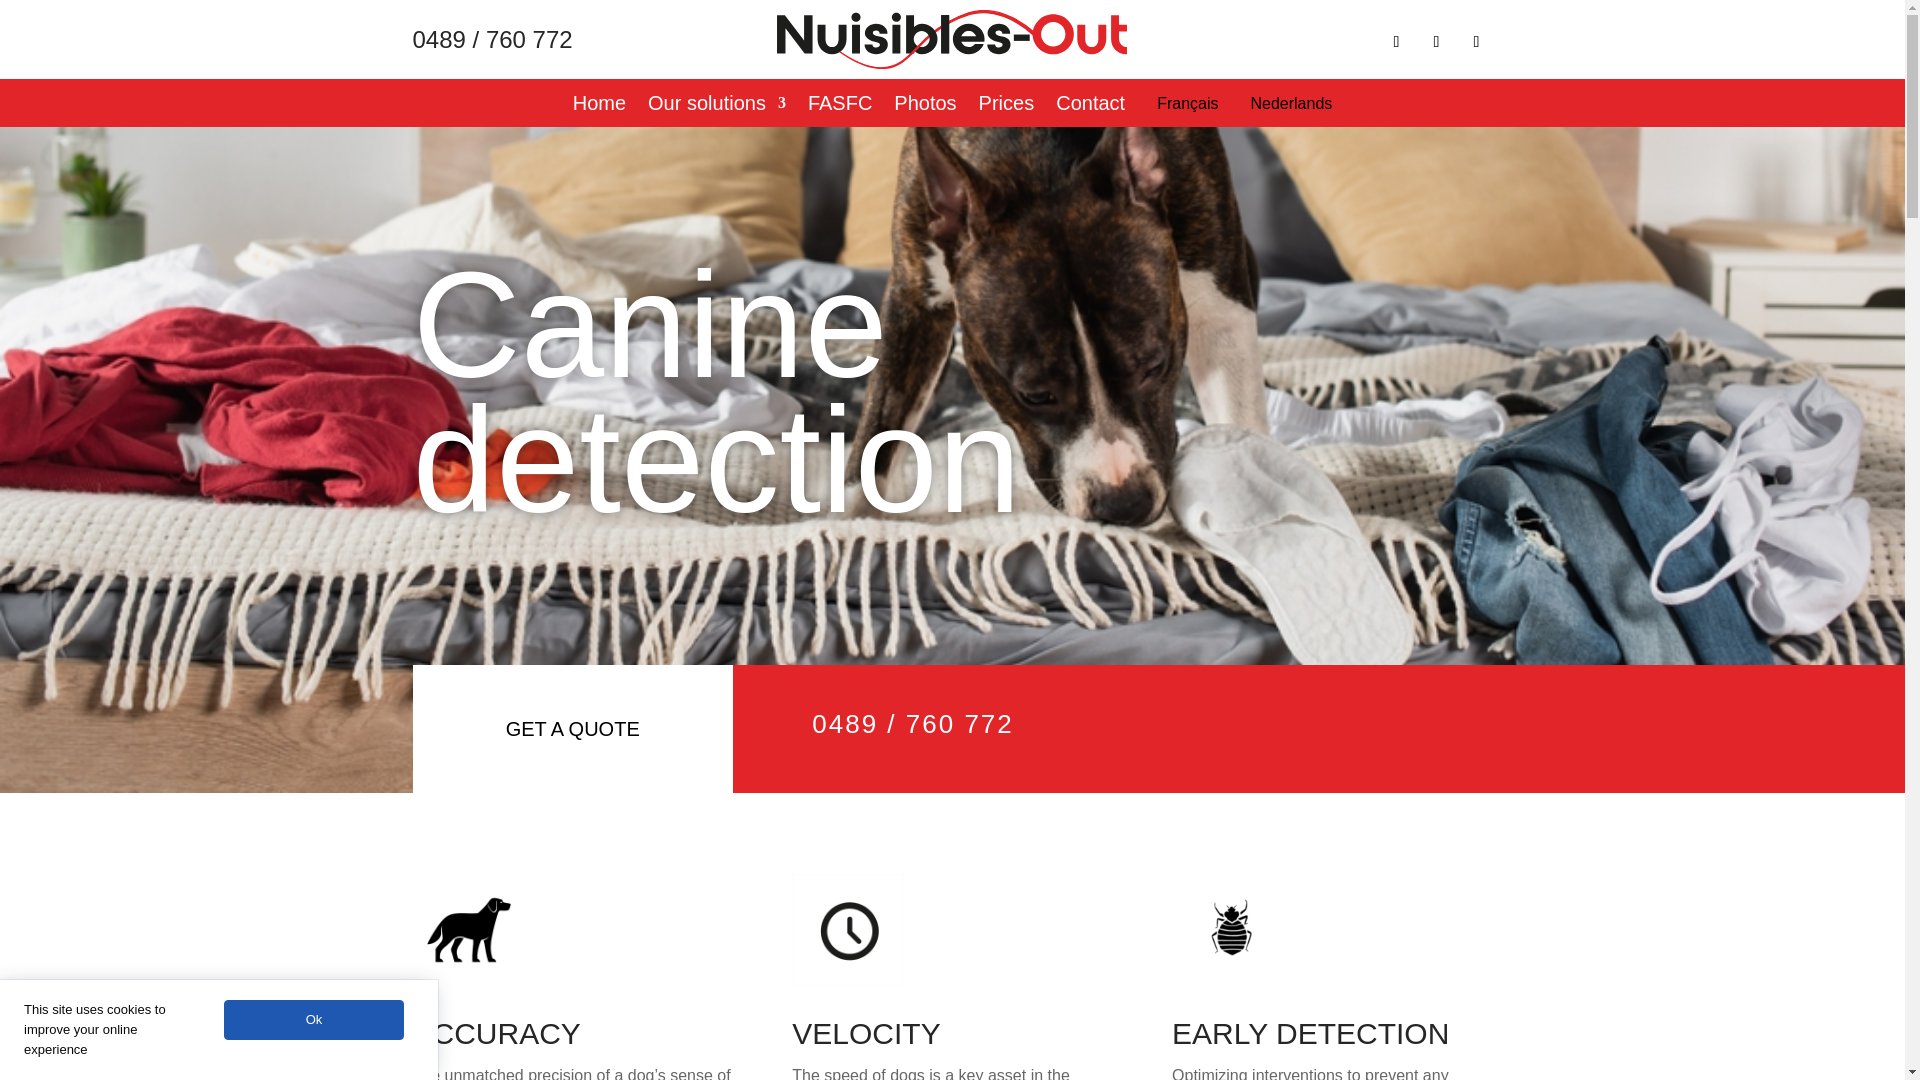 This screenshot has width=1920, height=1080. I want to click on Follow on Facebook, so click(1396, 42).